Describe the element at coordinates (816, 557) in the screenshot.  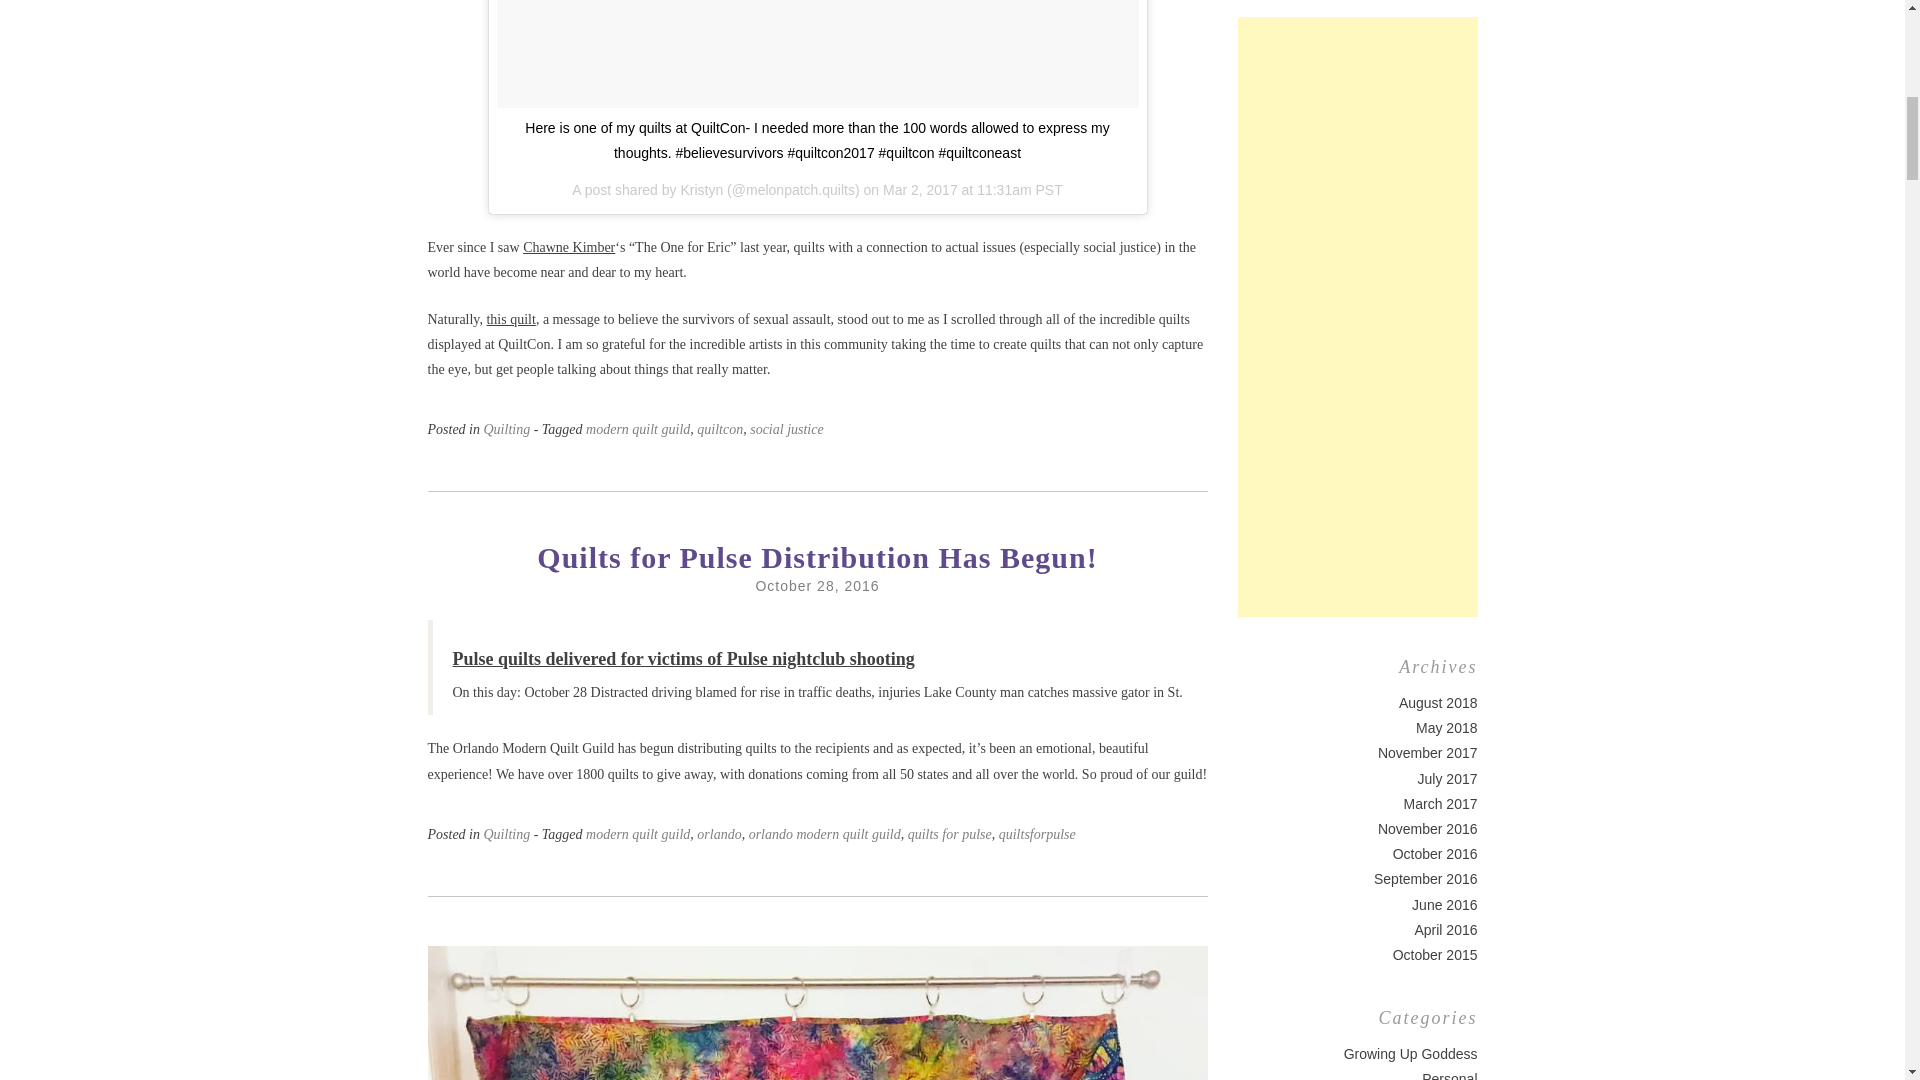
I see `Quilts for Pulse Distribution Has Begun!` at that location.